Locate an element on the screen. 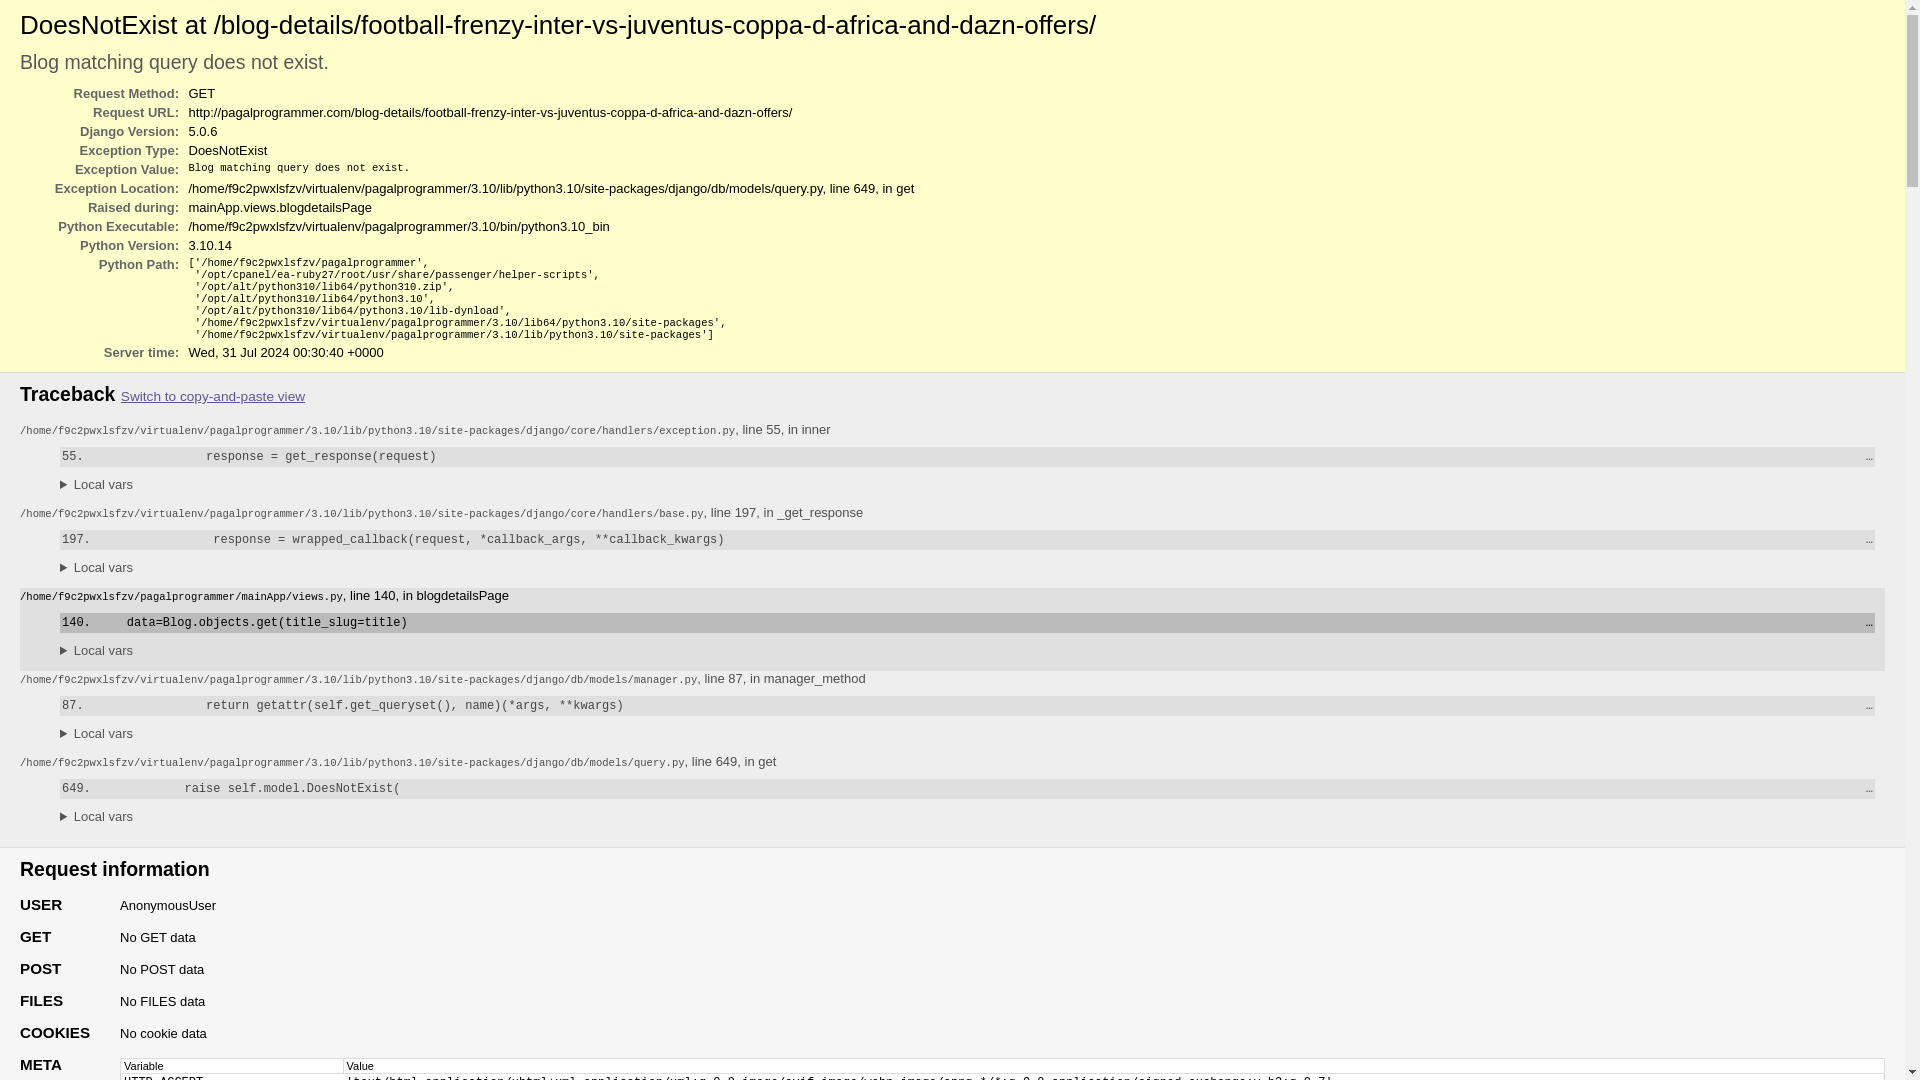  Switch to copy-and-paste view is located at coordinates (212, 396).